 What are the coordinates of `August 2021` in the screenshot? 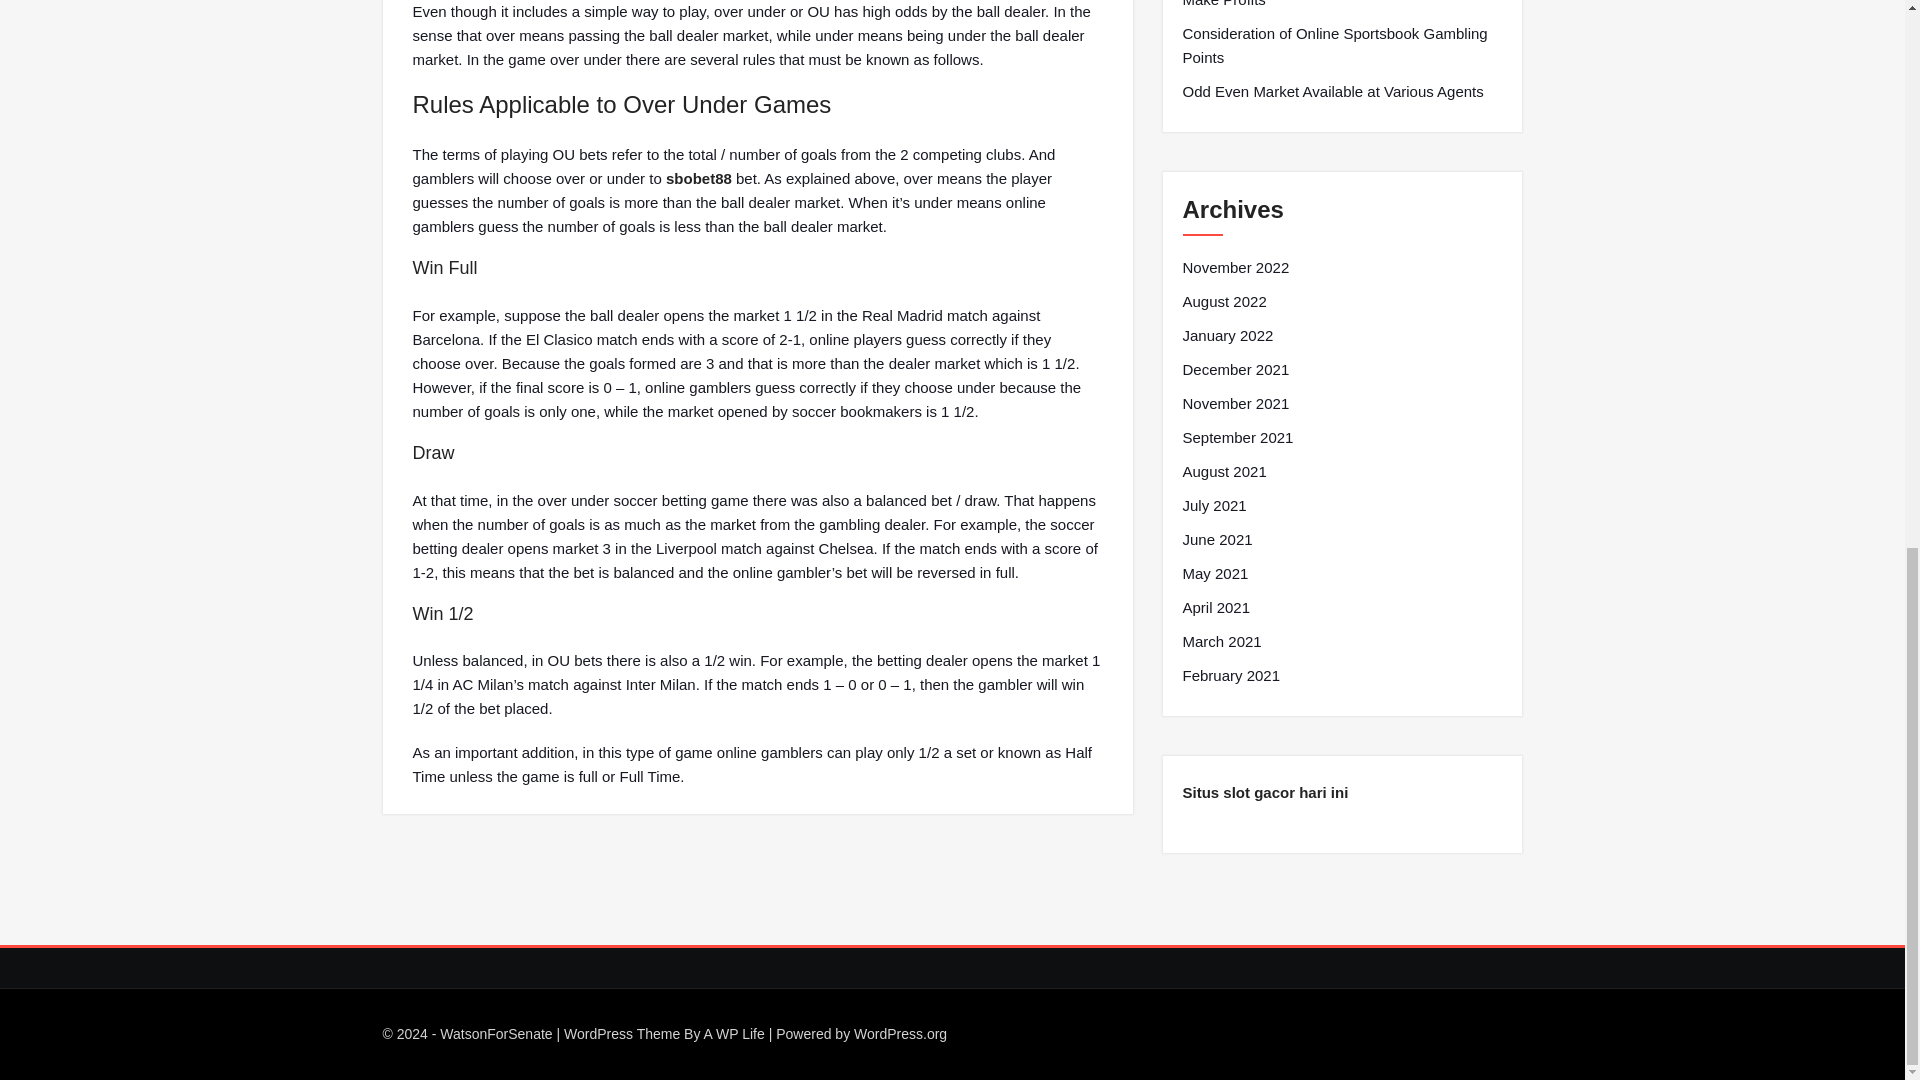 It's located at (1224, 472).